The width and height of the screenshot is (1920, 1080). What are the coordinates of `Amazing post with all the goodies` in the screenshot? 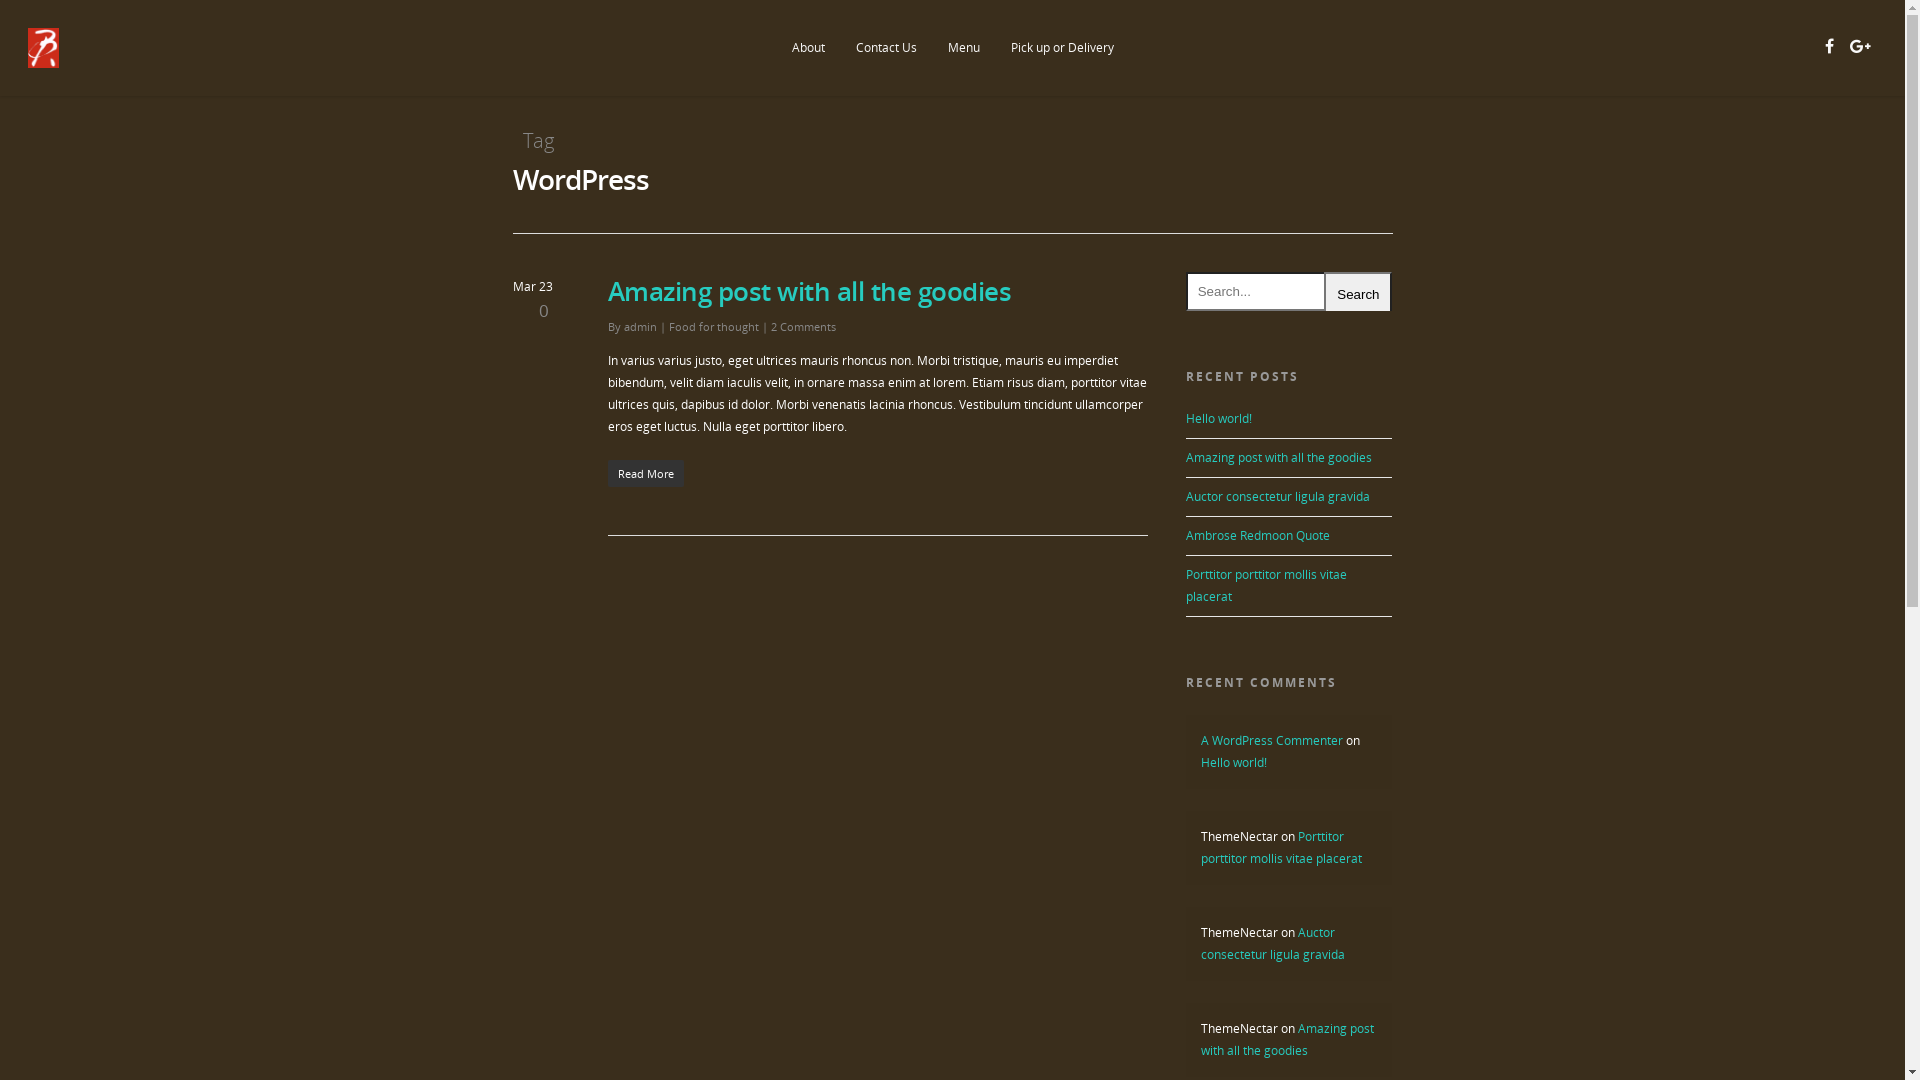 It's located at (810, 291).